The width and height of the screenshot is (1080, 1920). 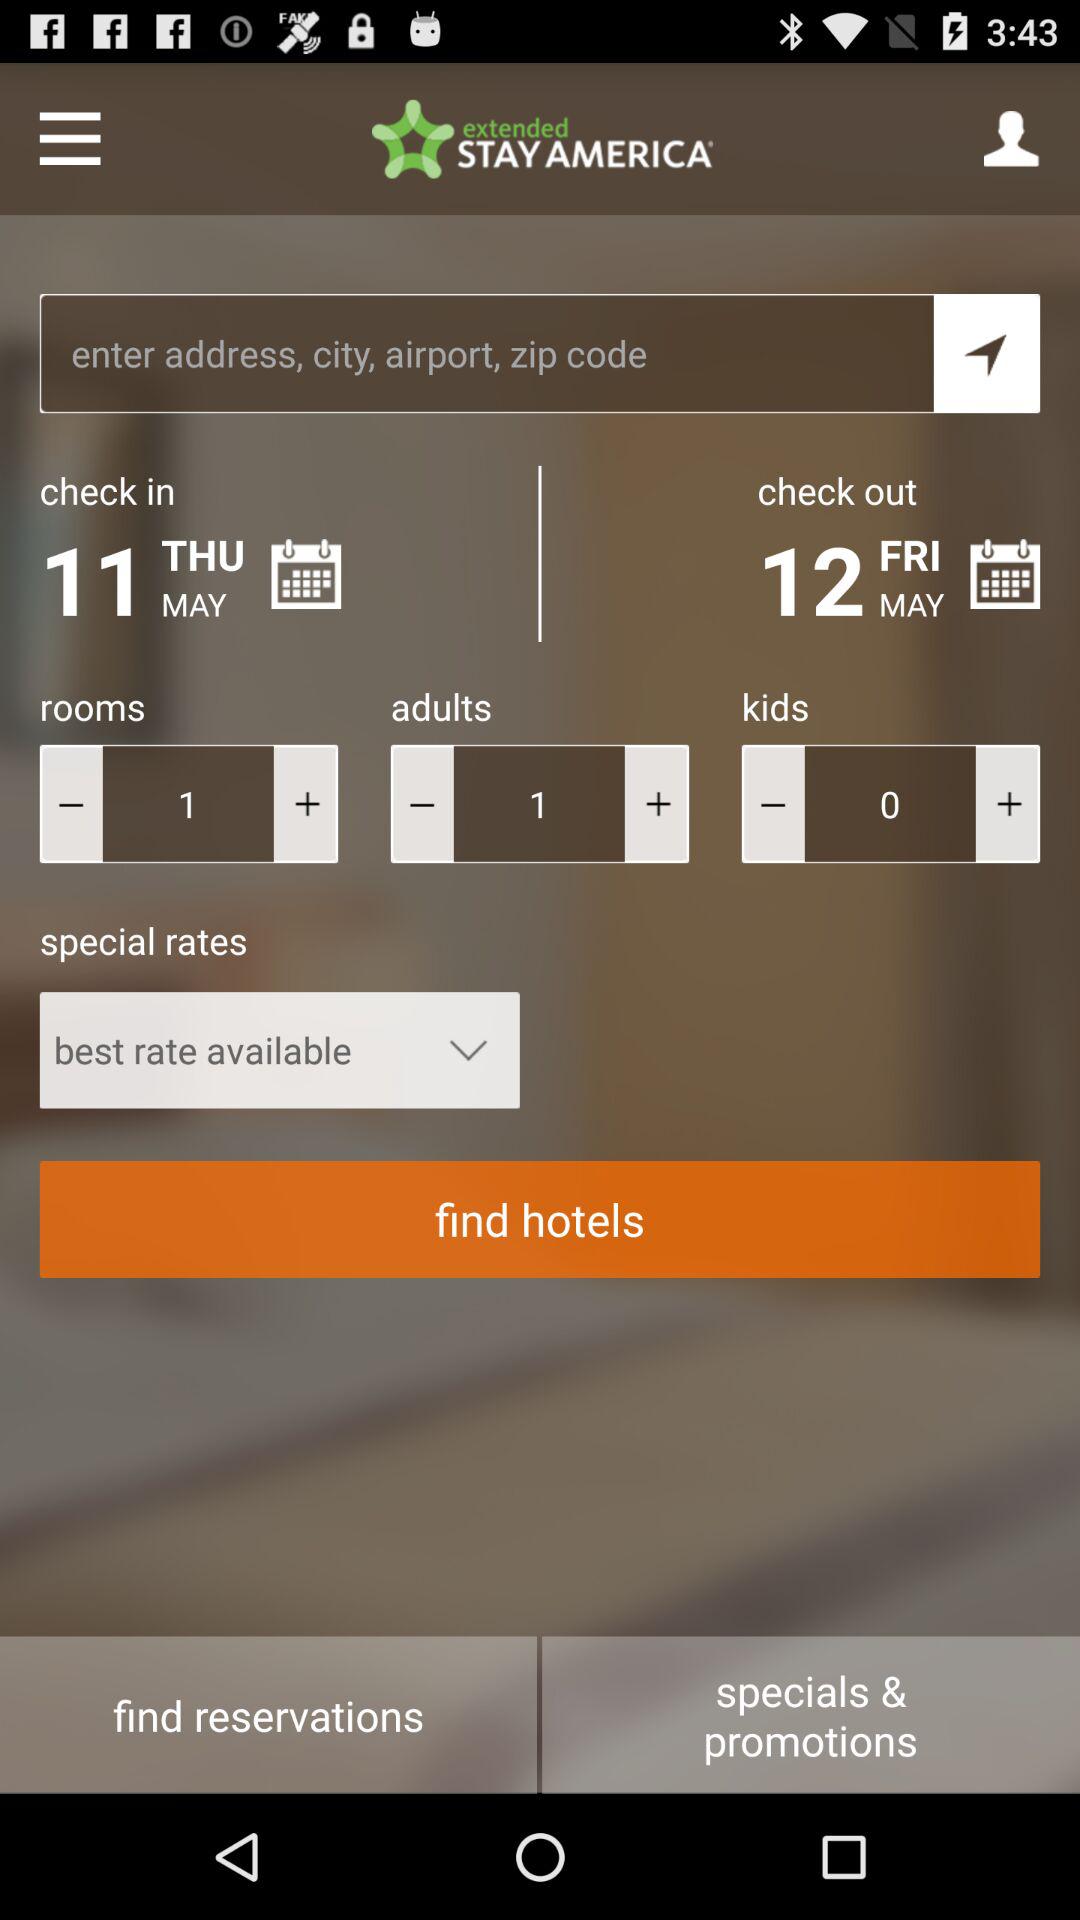 What do you see at coordinates (1008, 804) in the screenshot?
I see `add more` at bounding box center [1008, 804].